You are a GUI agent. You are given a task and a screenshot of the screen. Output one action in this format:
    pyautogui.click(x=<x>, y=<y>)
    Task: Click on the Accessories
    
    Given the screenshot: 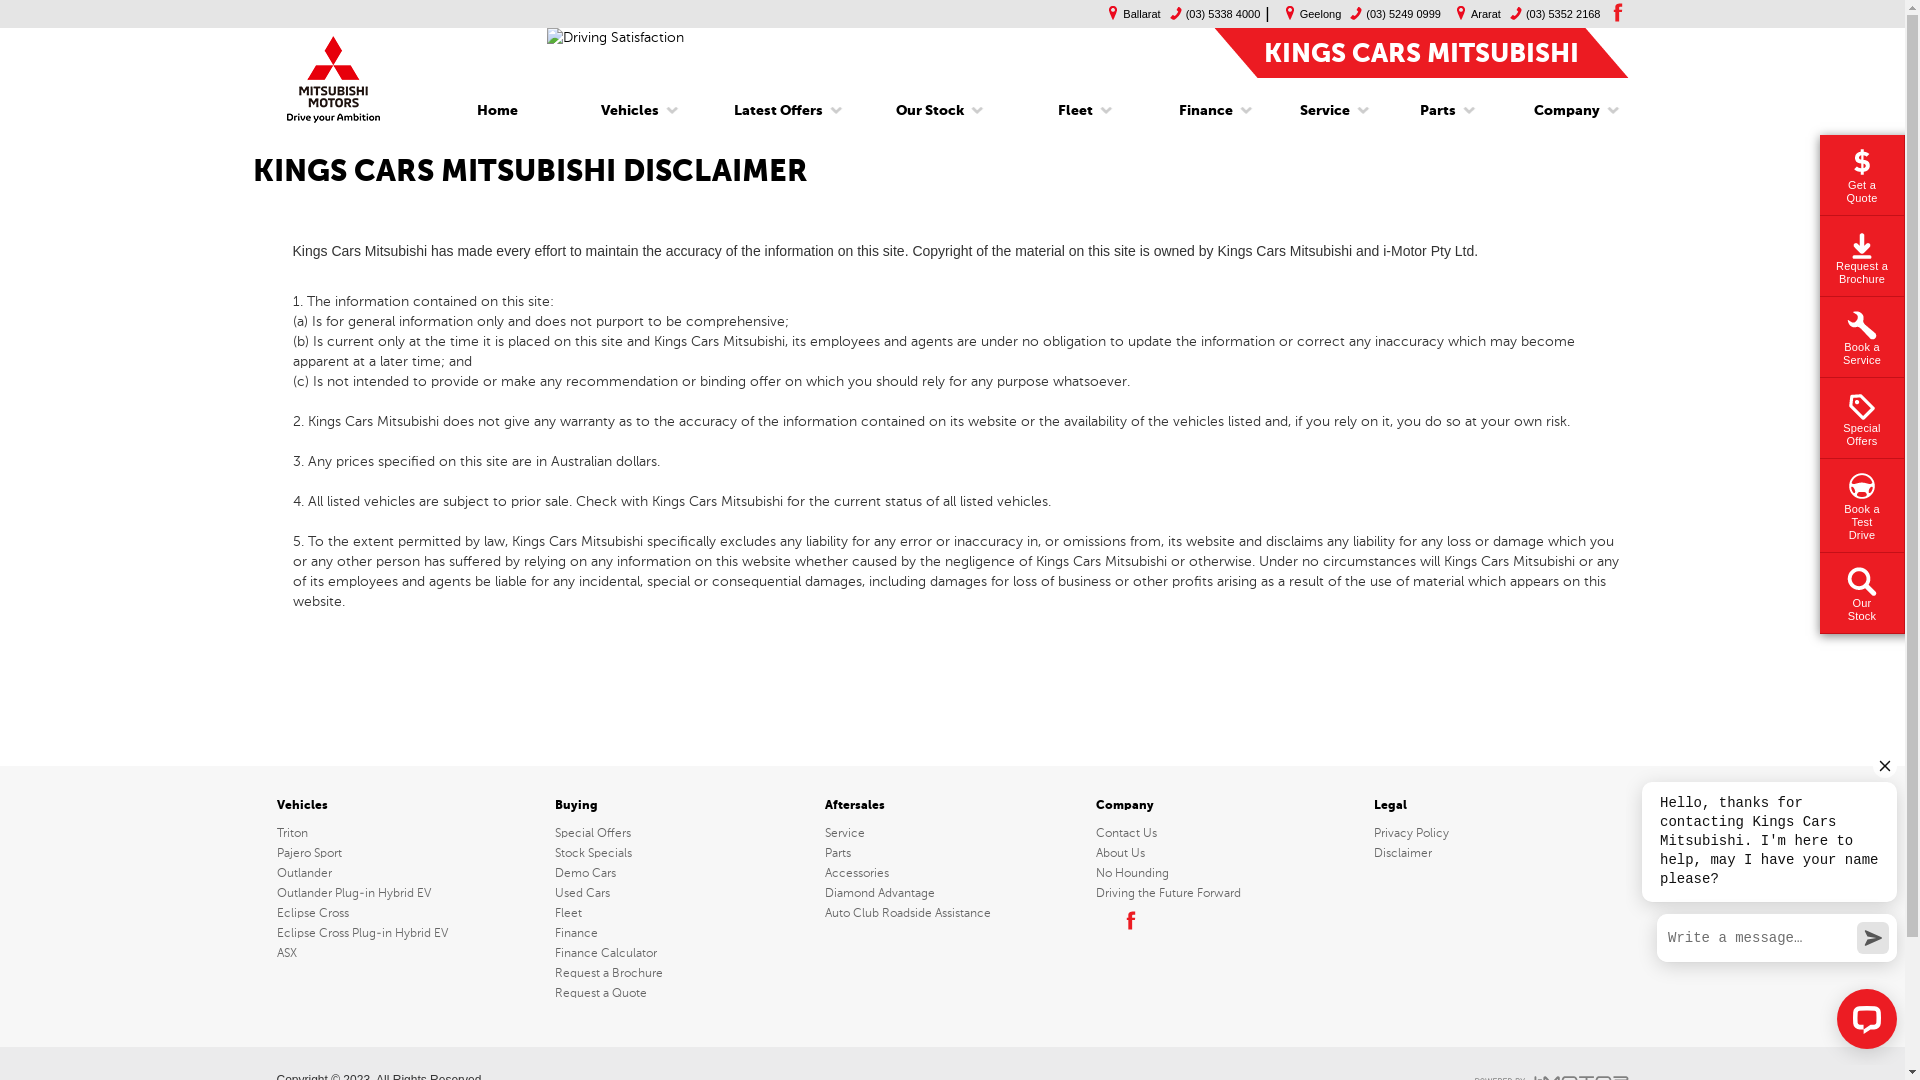 What is the action you would take?
    pyautogui.click(x=952, y=872)
    